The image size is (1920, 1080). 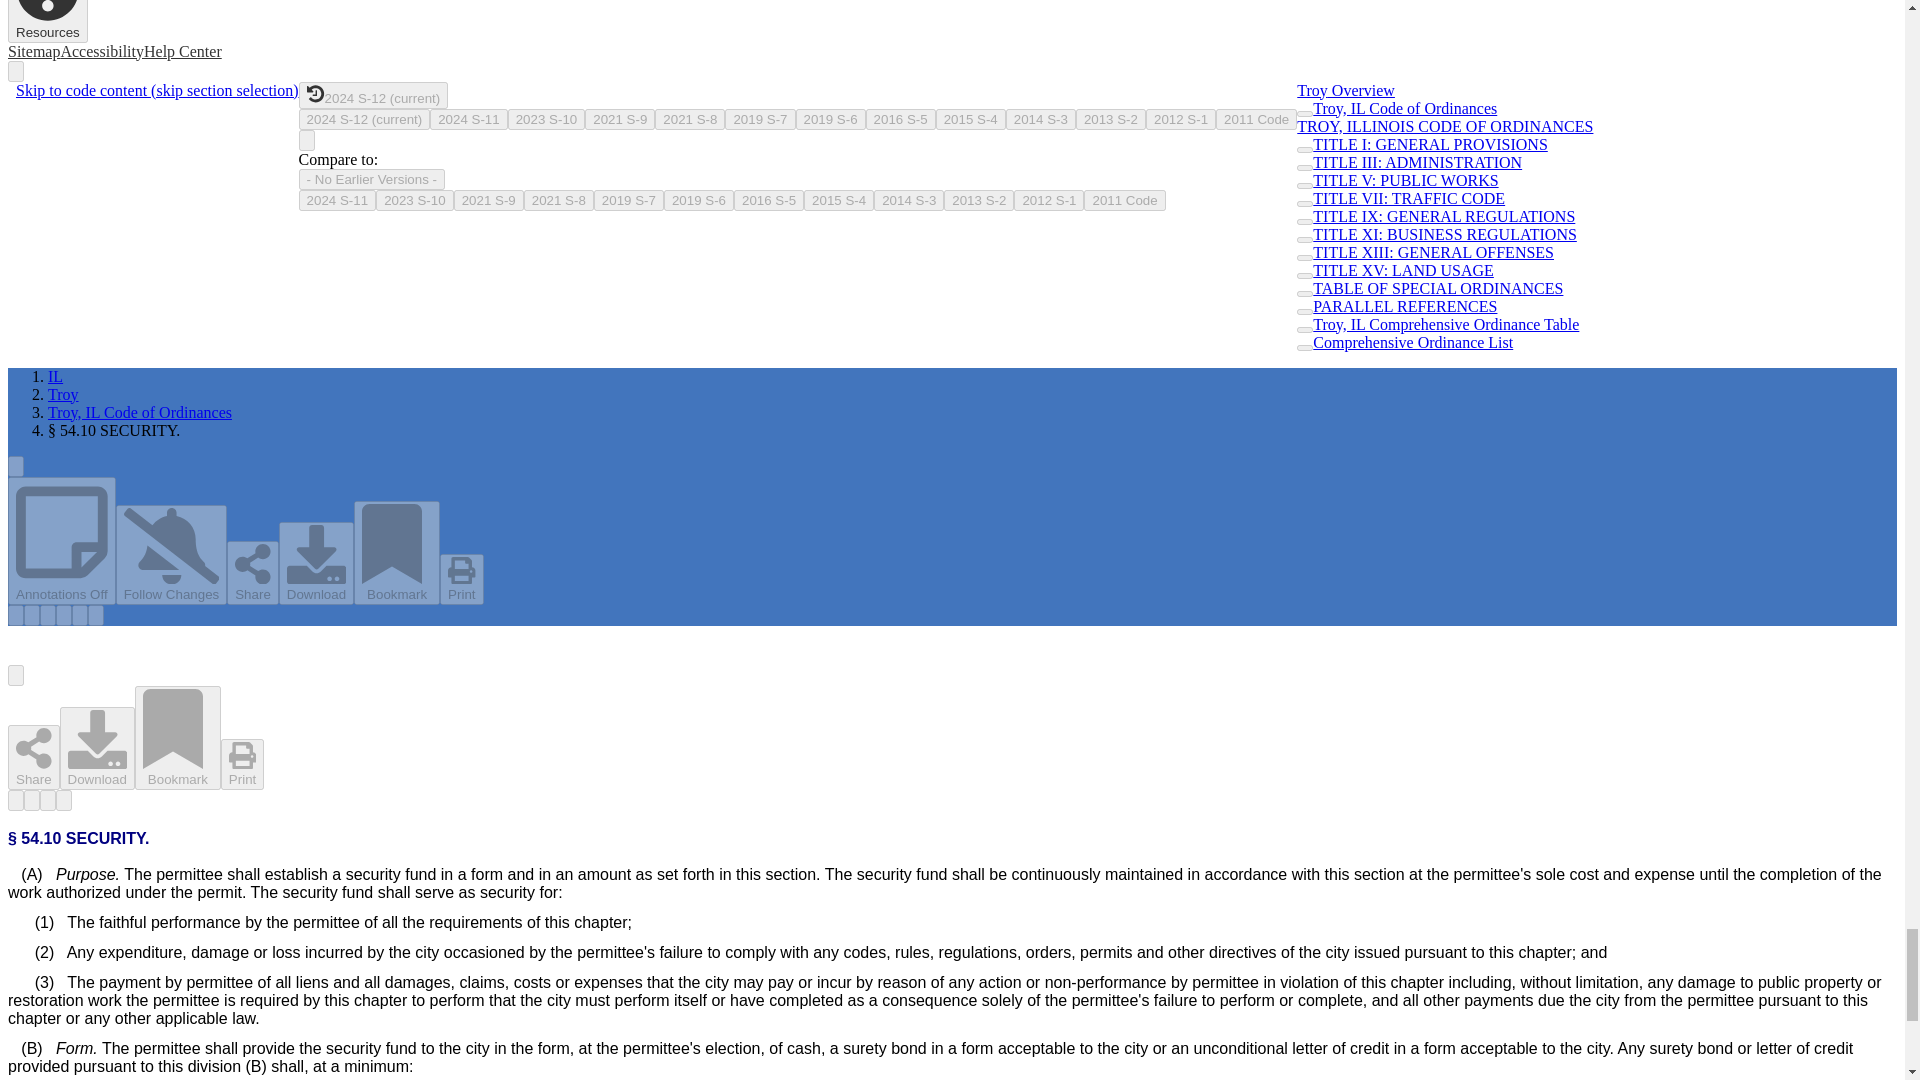 What do you see at coordinates (620, 118) in the screenshot?
I see `2021 S-9` at bounding box center [620, 118].